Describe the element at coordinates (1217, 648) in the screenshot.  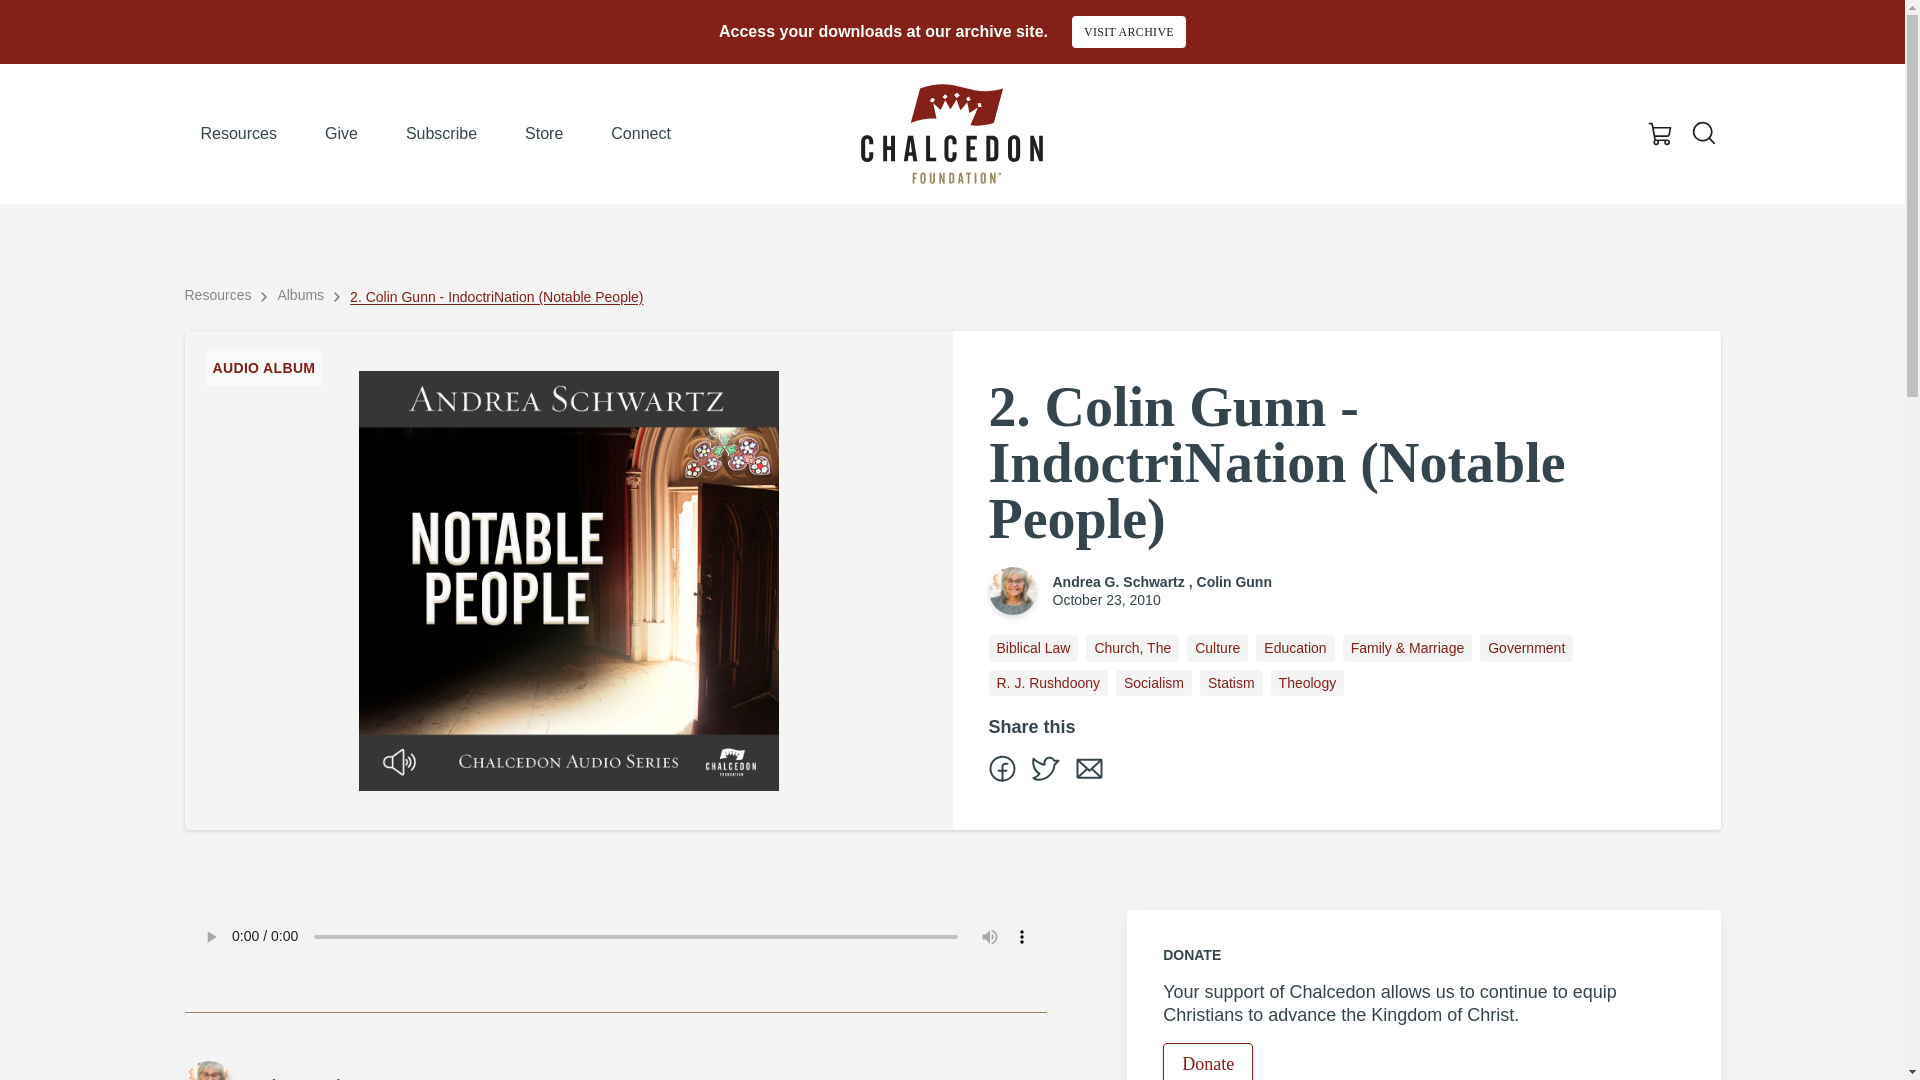
I see `Culture` at that location.